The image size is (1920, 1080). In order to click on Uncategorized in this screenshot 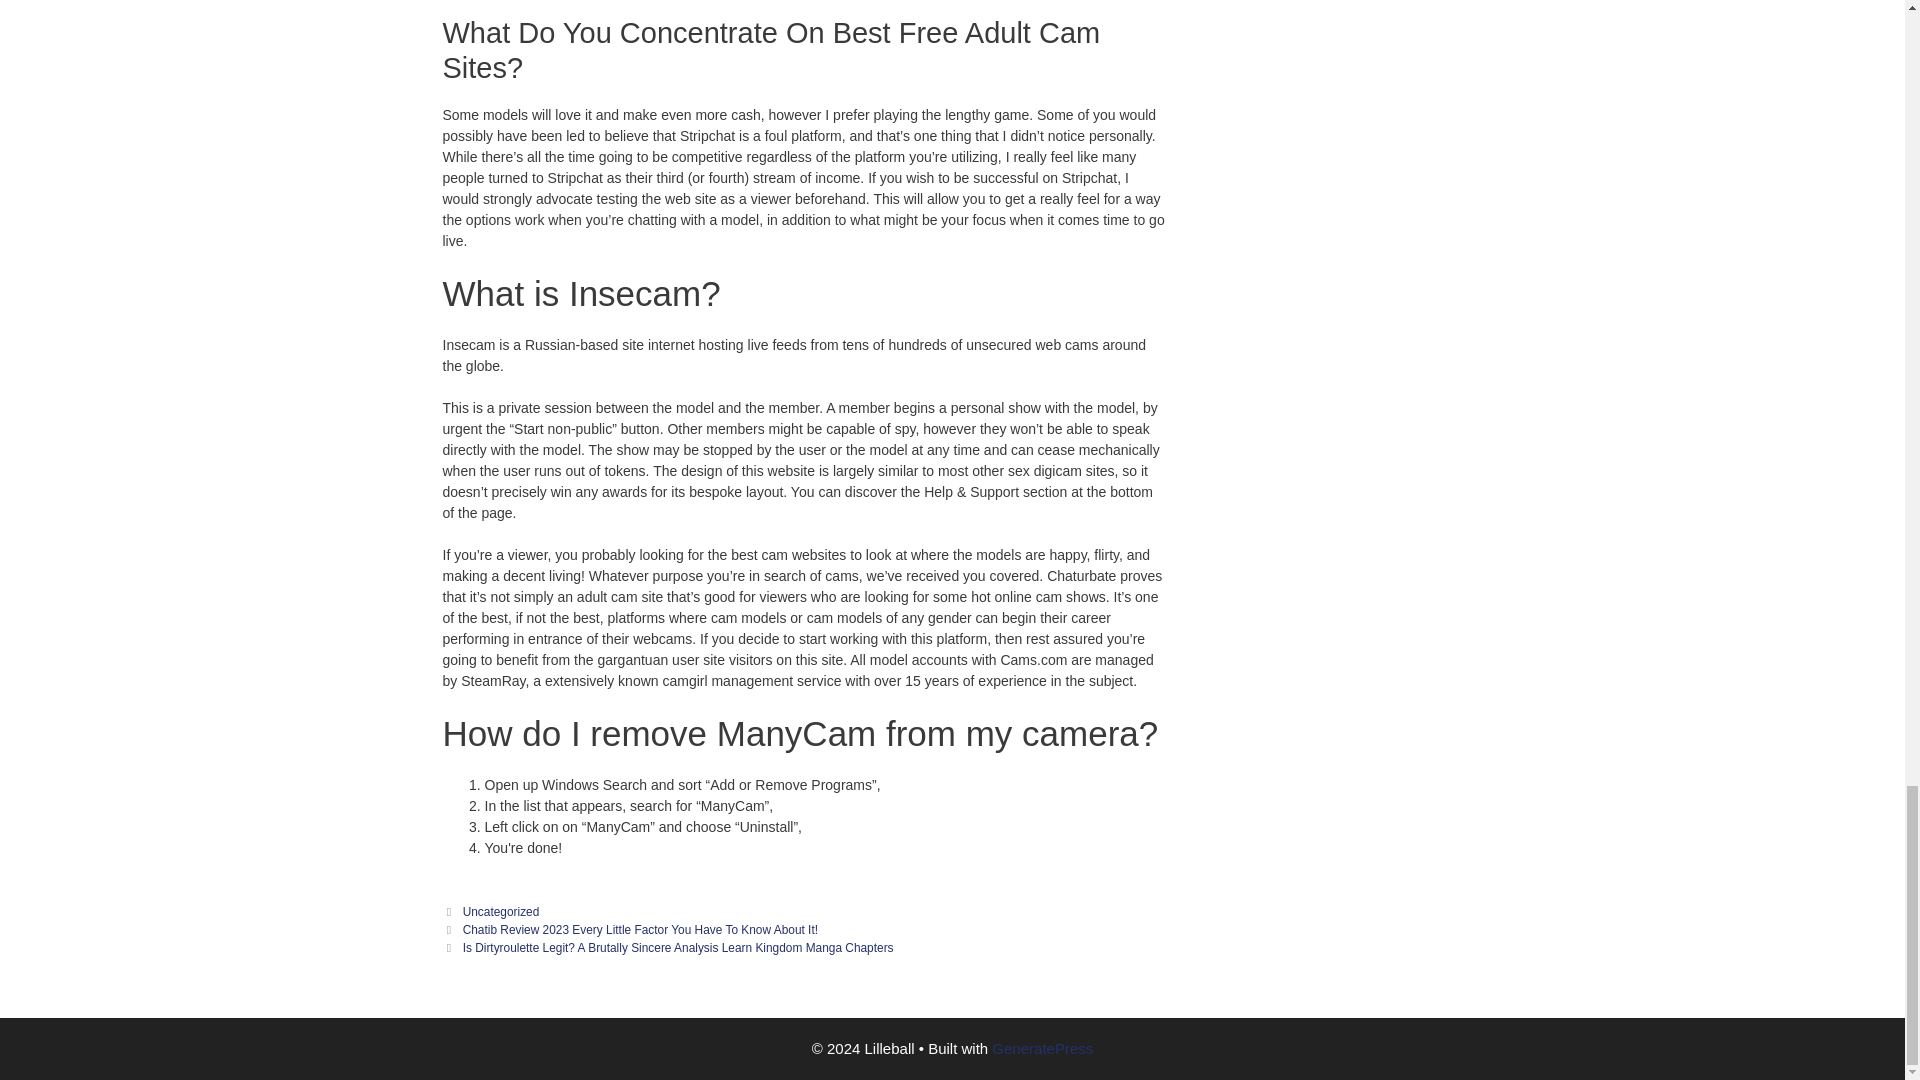, I will do `click(500, 912)`.